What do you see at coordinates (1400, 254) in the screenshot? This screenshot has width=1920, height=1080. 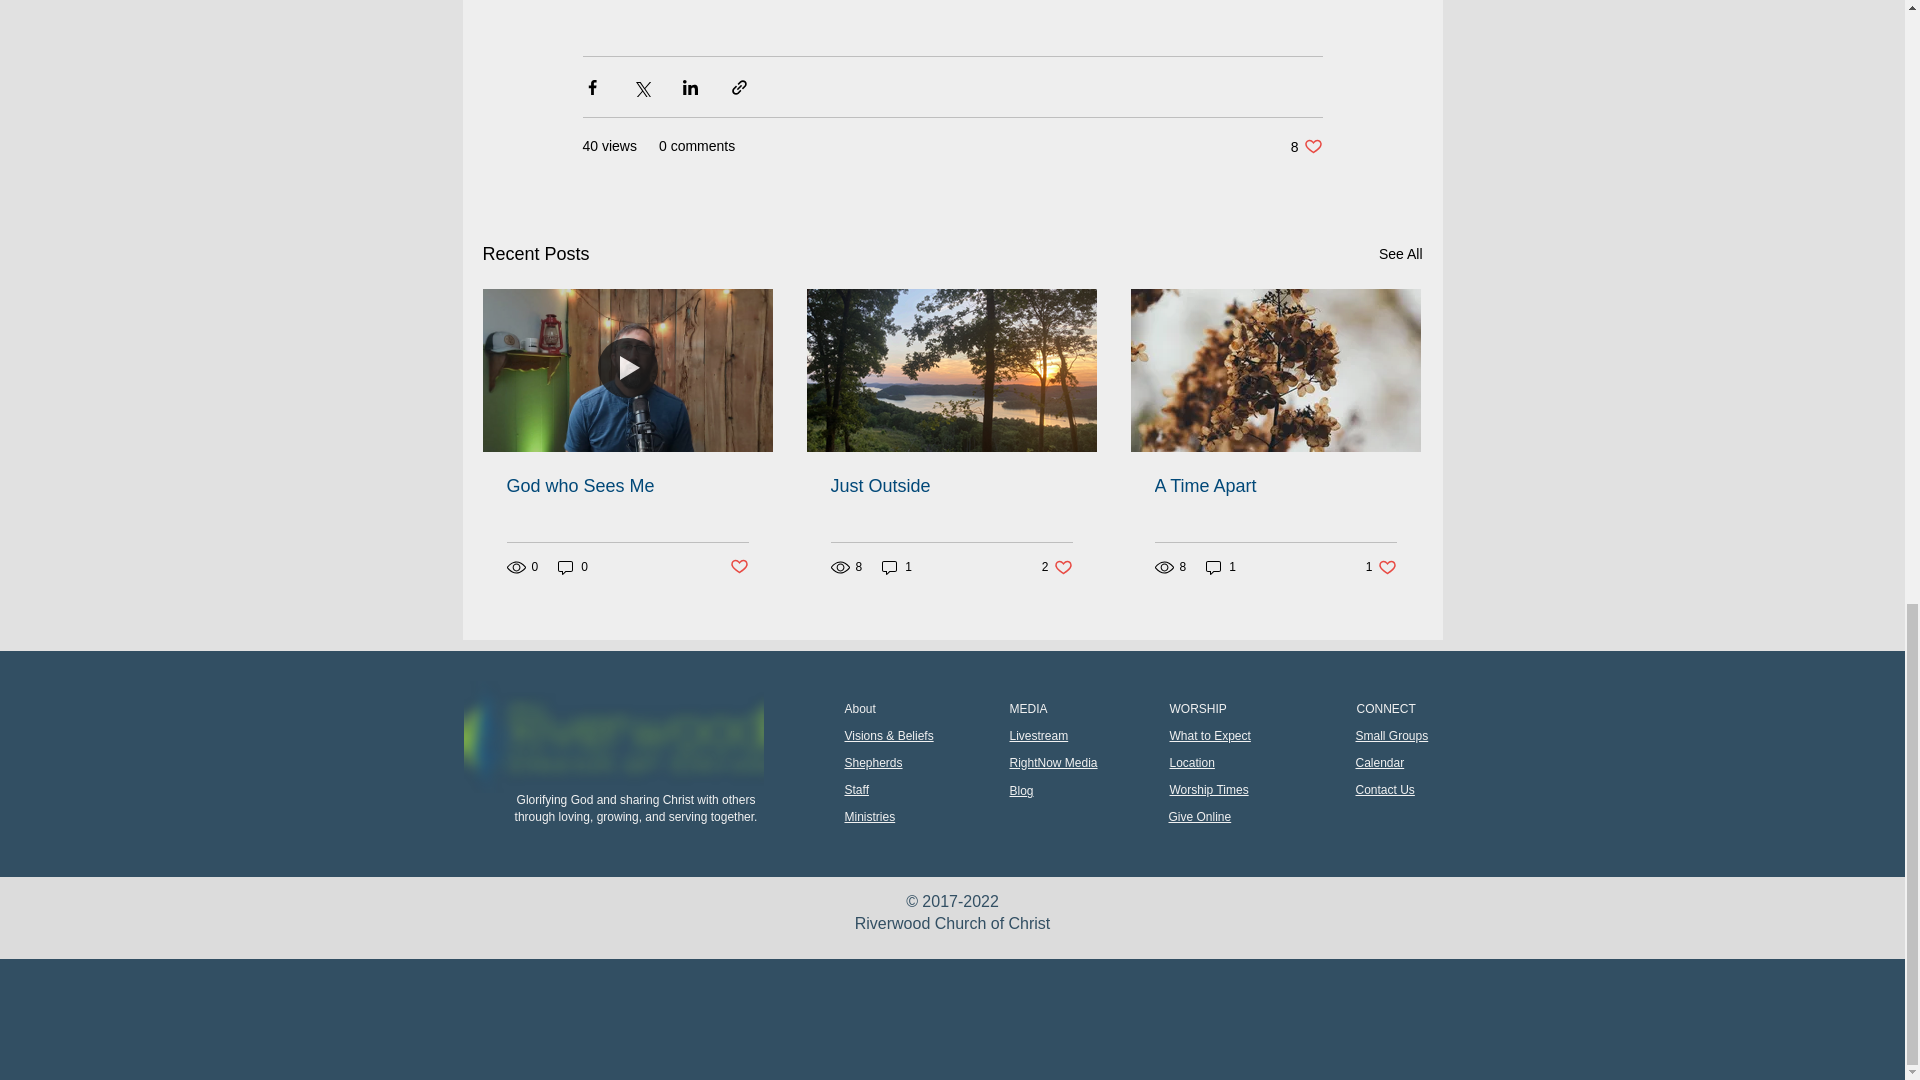 I see `Logo3b.png` at bounding box center [1400, 254].